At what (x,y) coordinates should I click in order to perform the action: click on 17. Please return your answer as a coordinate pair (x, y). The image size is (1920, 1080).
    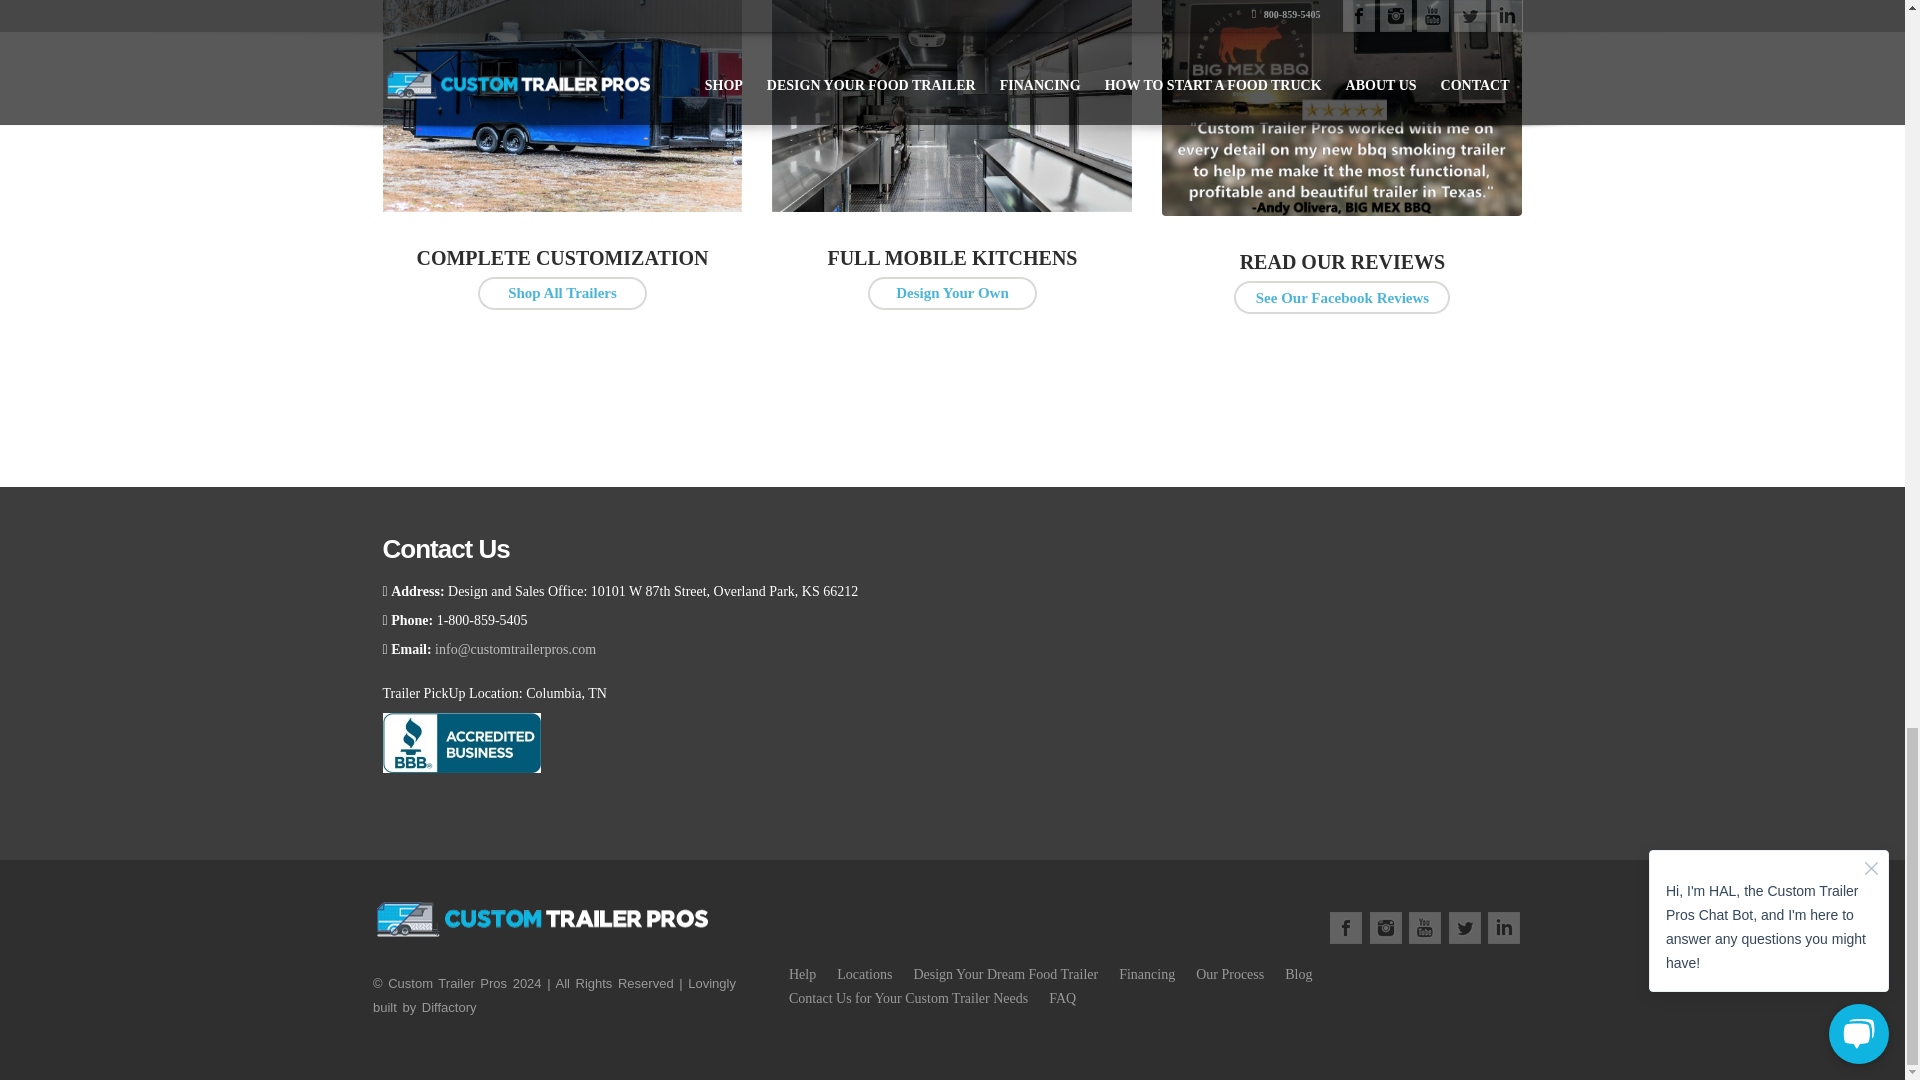
    Looking at the image, I should click on (952, 106).